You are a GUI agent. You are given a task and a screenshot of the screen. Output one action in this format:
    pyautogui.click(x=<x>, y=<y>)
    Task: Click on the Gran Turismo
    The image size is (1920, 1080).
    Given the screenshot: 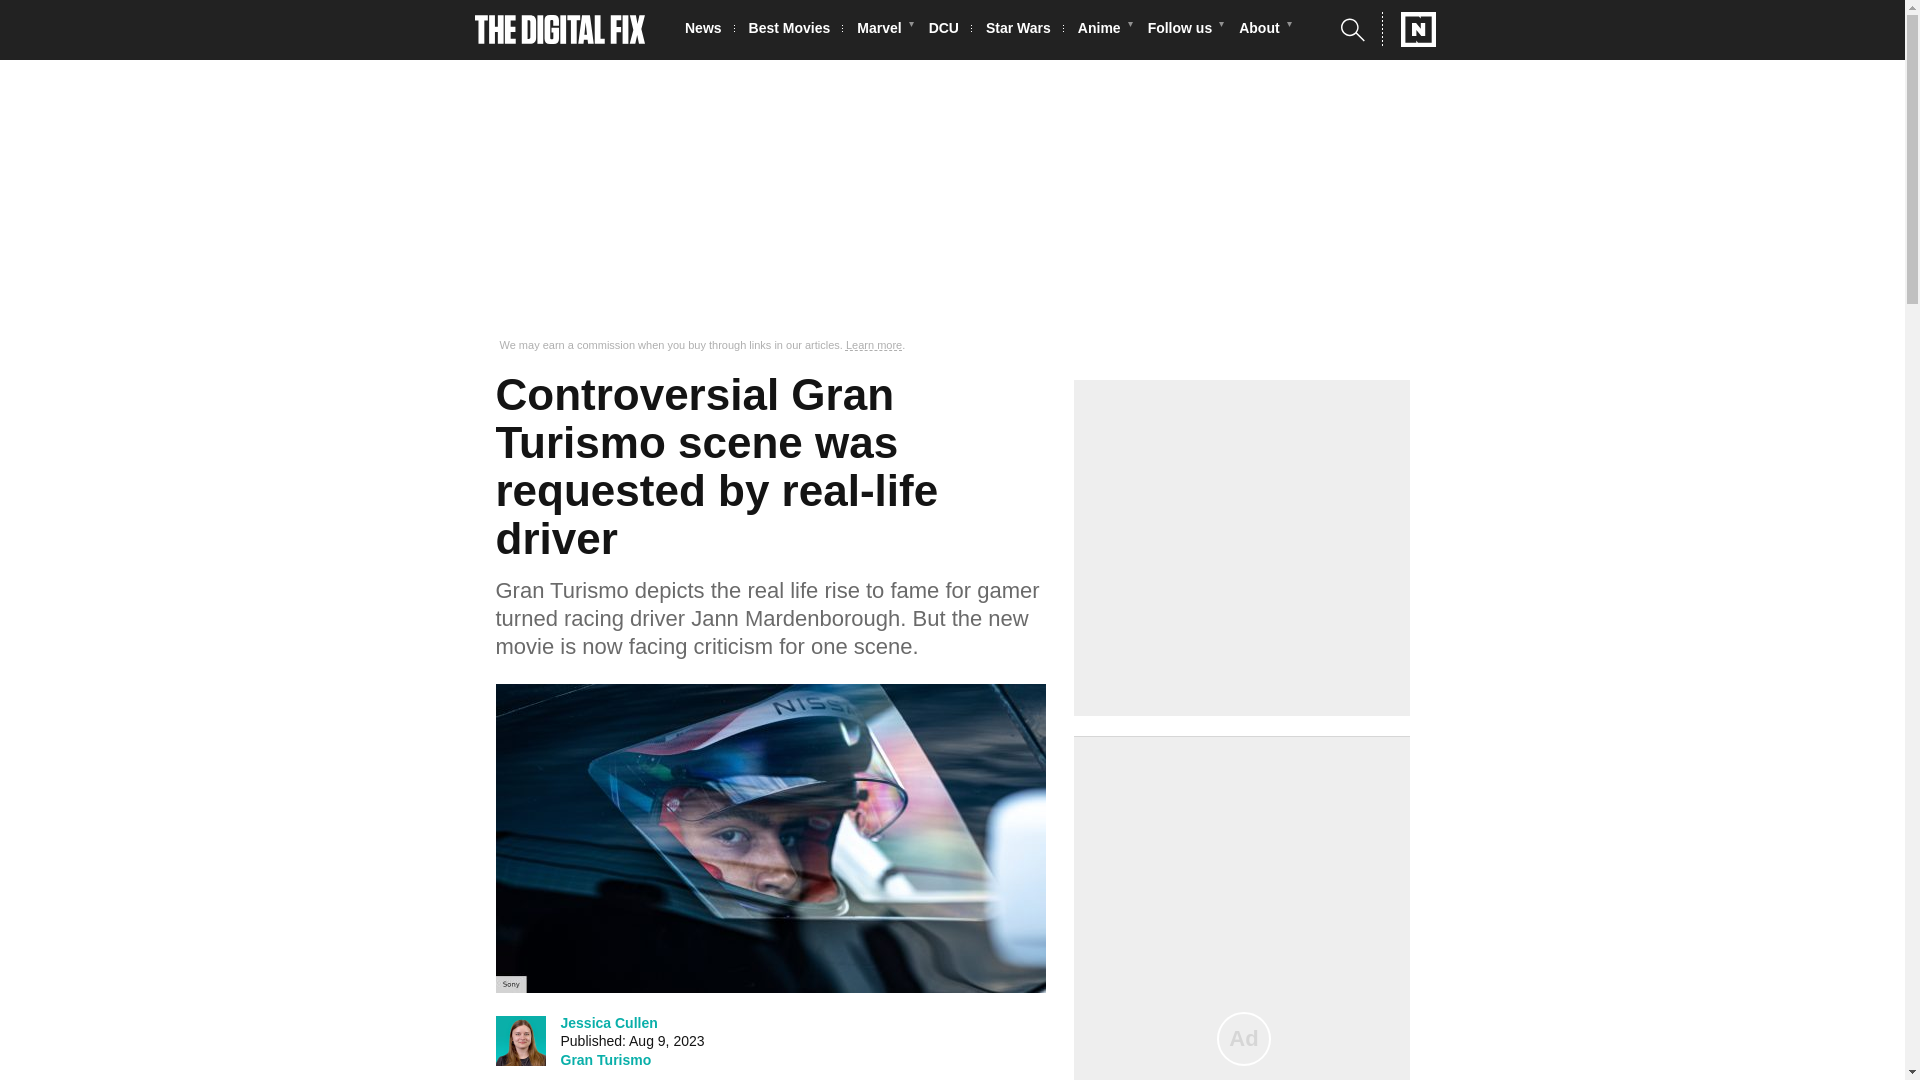 What is the action you would take?
    pyautogui.click(x=605, y=1060)
    